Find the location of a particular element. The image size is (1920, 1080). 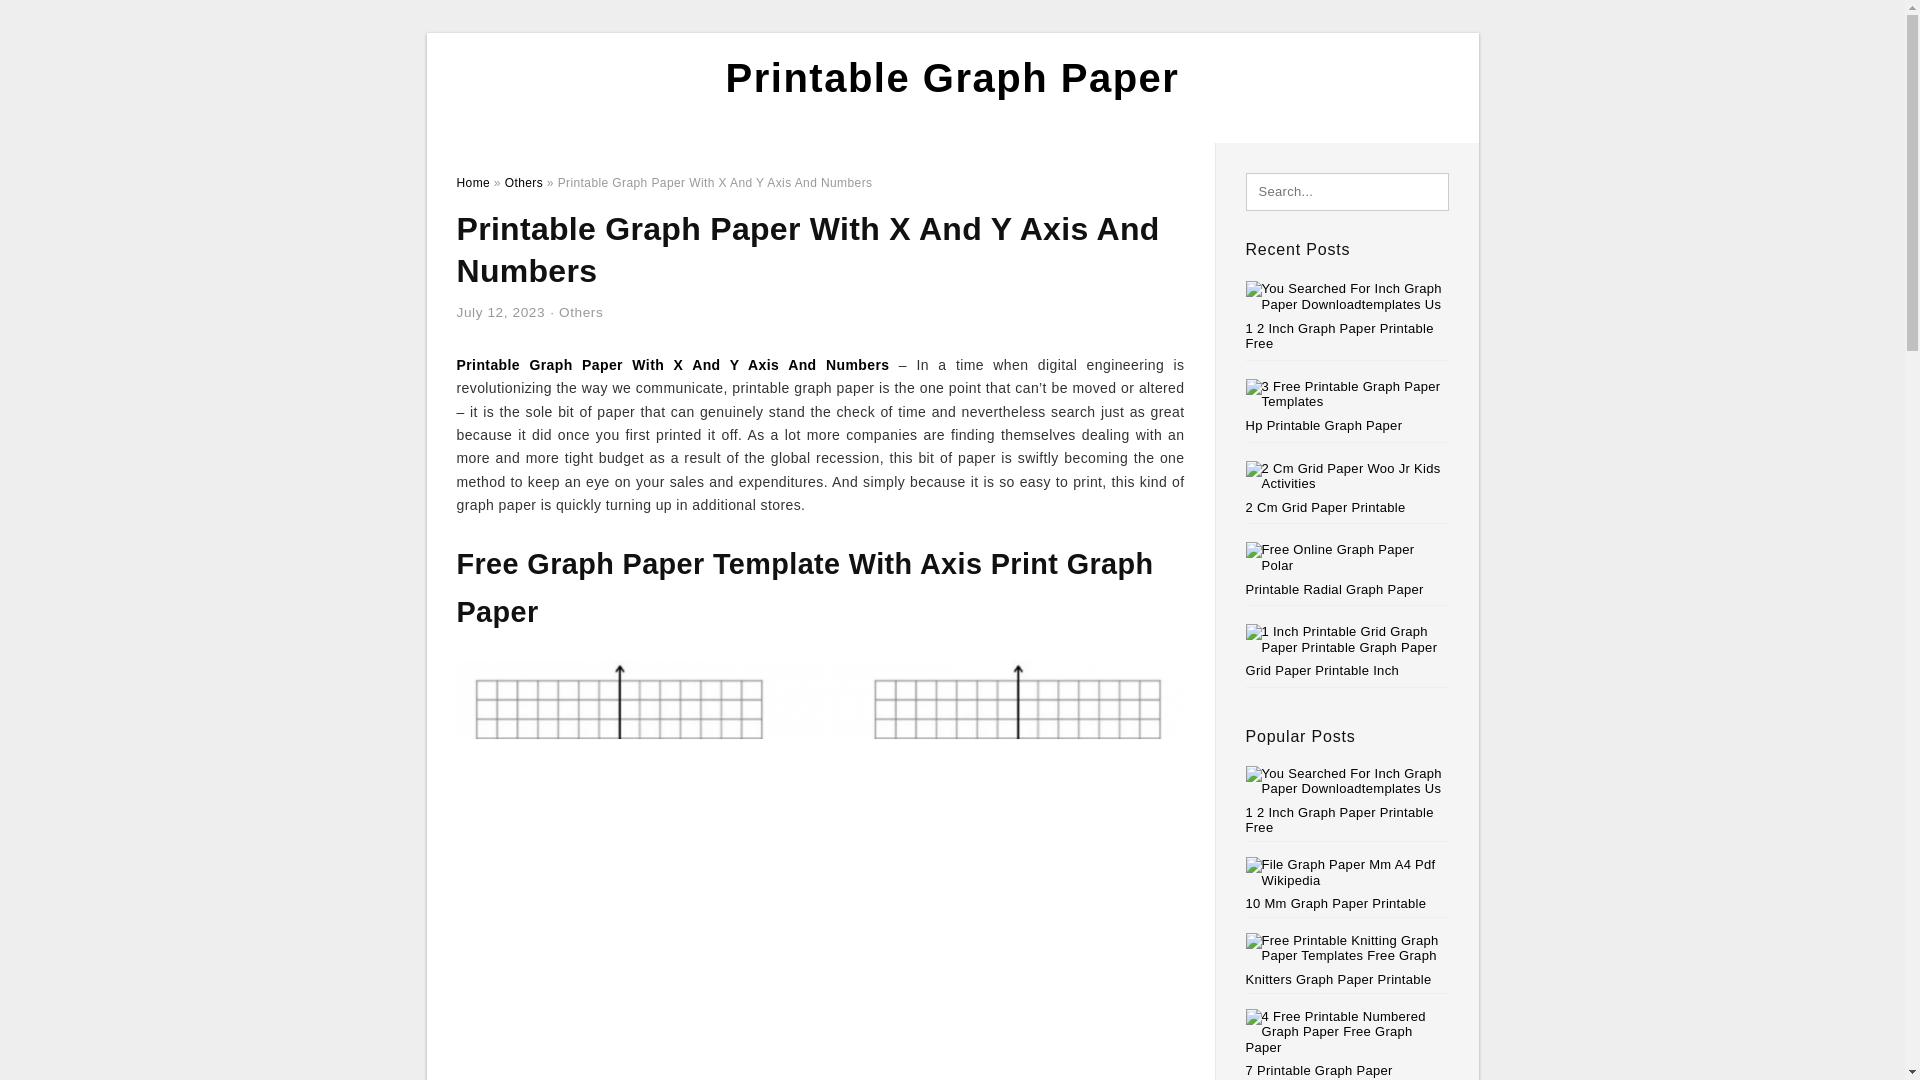

Printable Graph Paper is located at coordinates (952, 78).